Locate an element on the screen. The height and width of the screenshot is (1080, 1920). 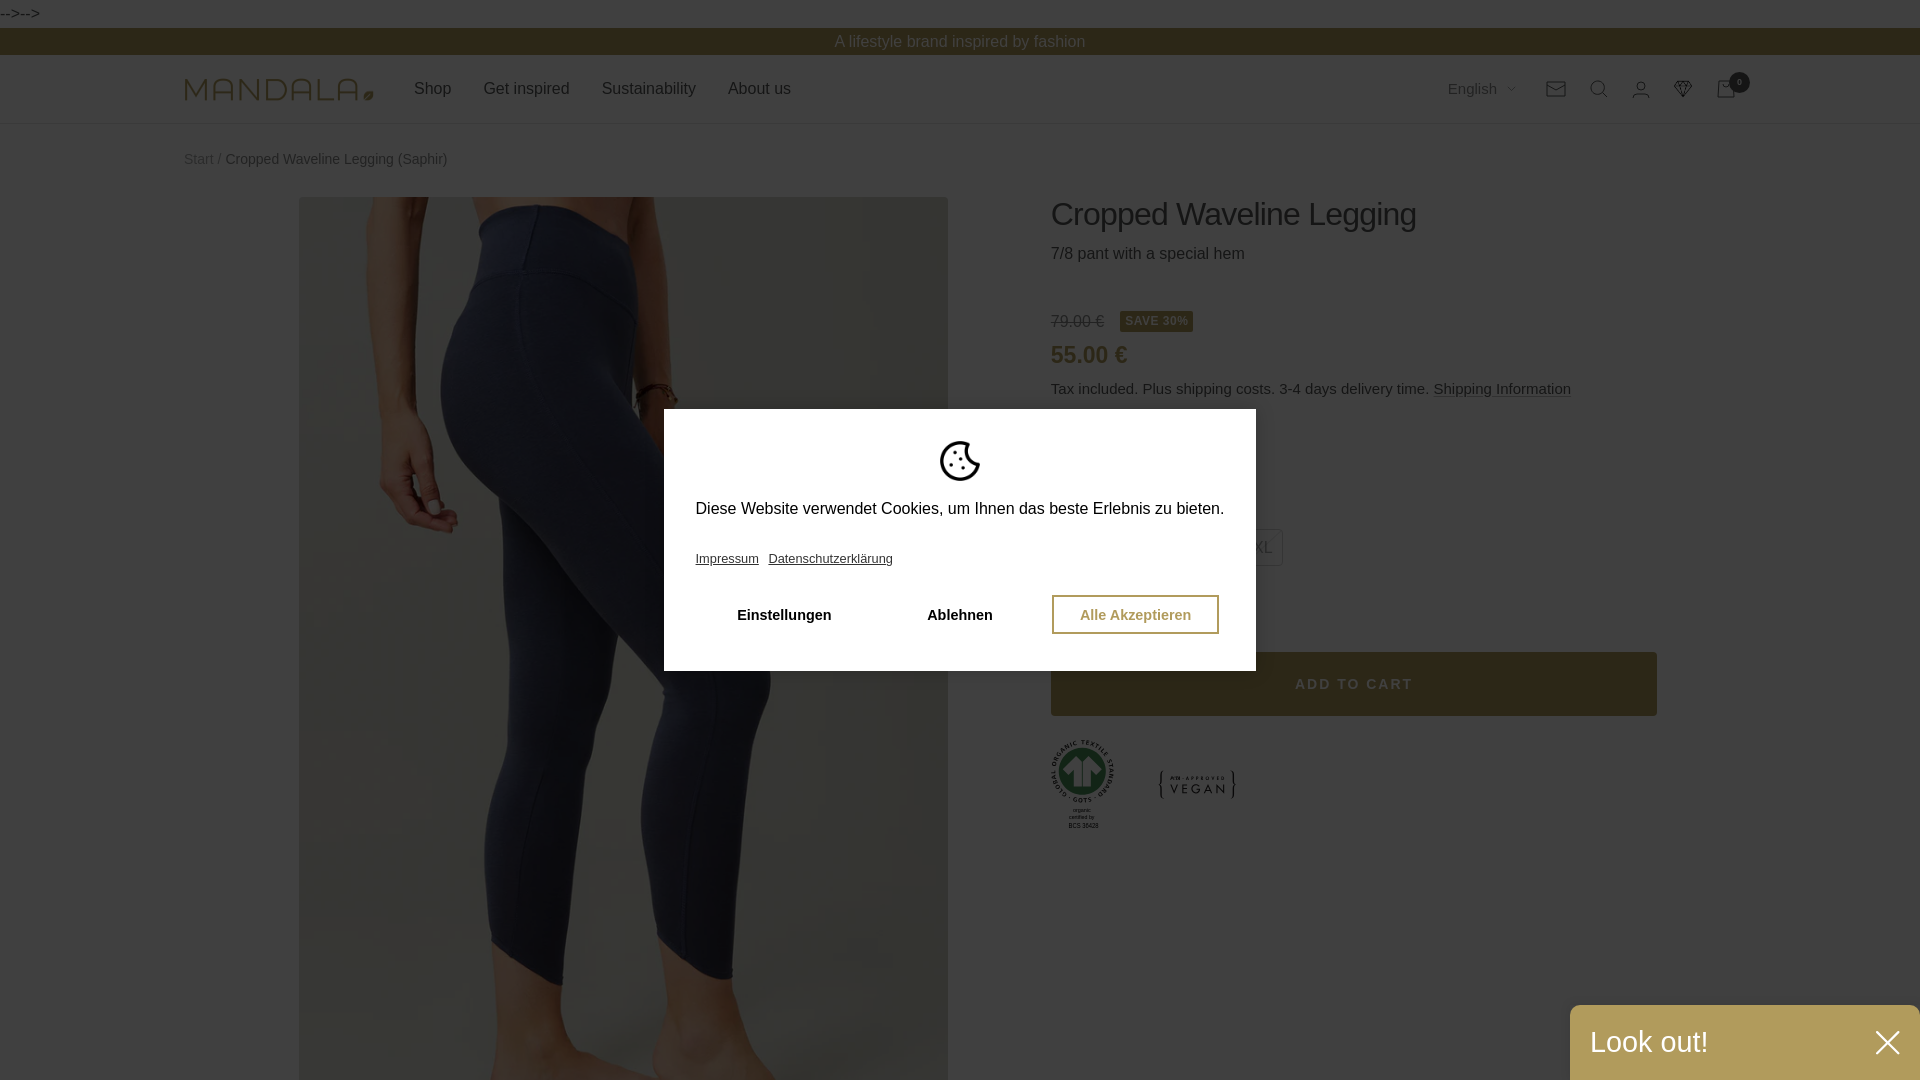
Impressum is located at coordinates (730, 559).